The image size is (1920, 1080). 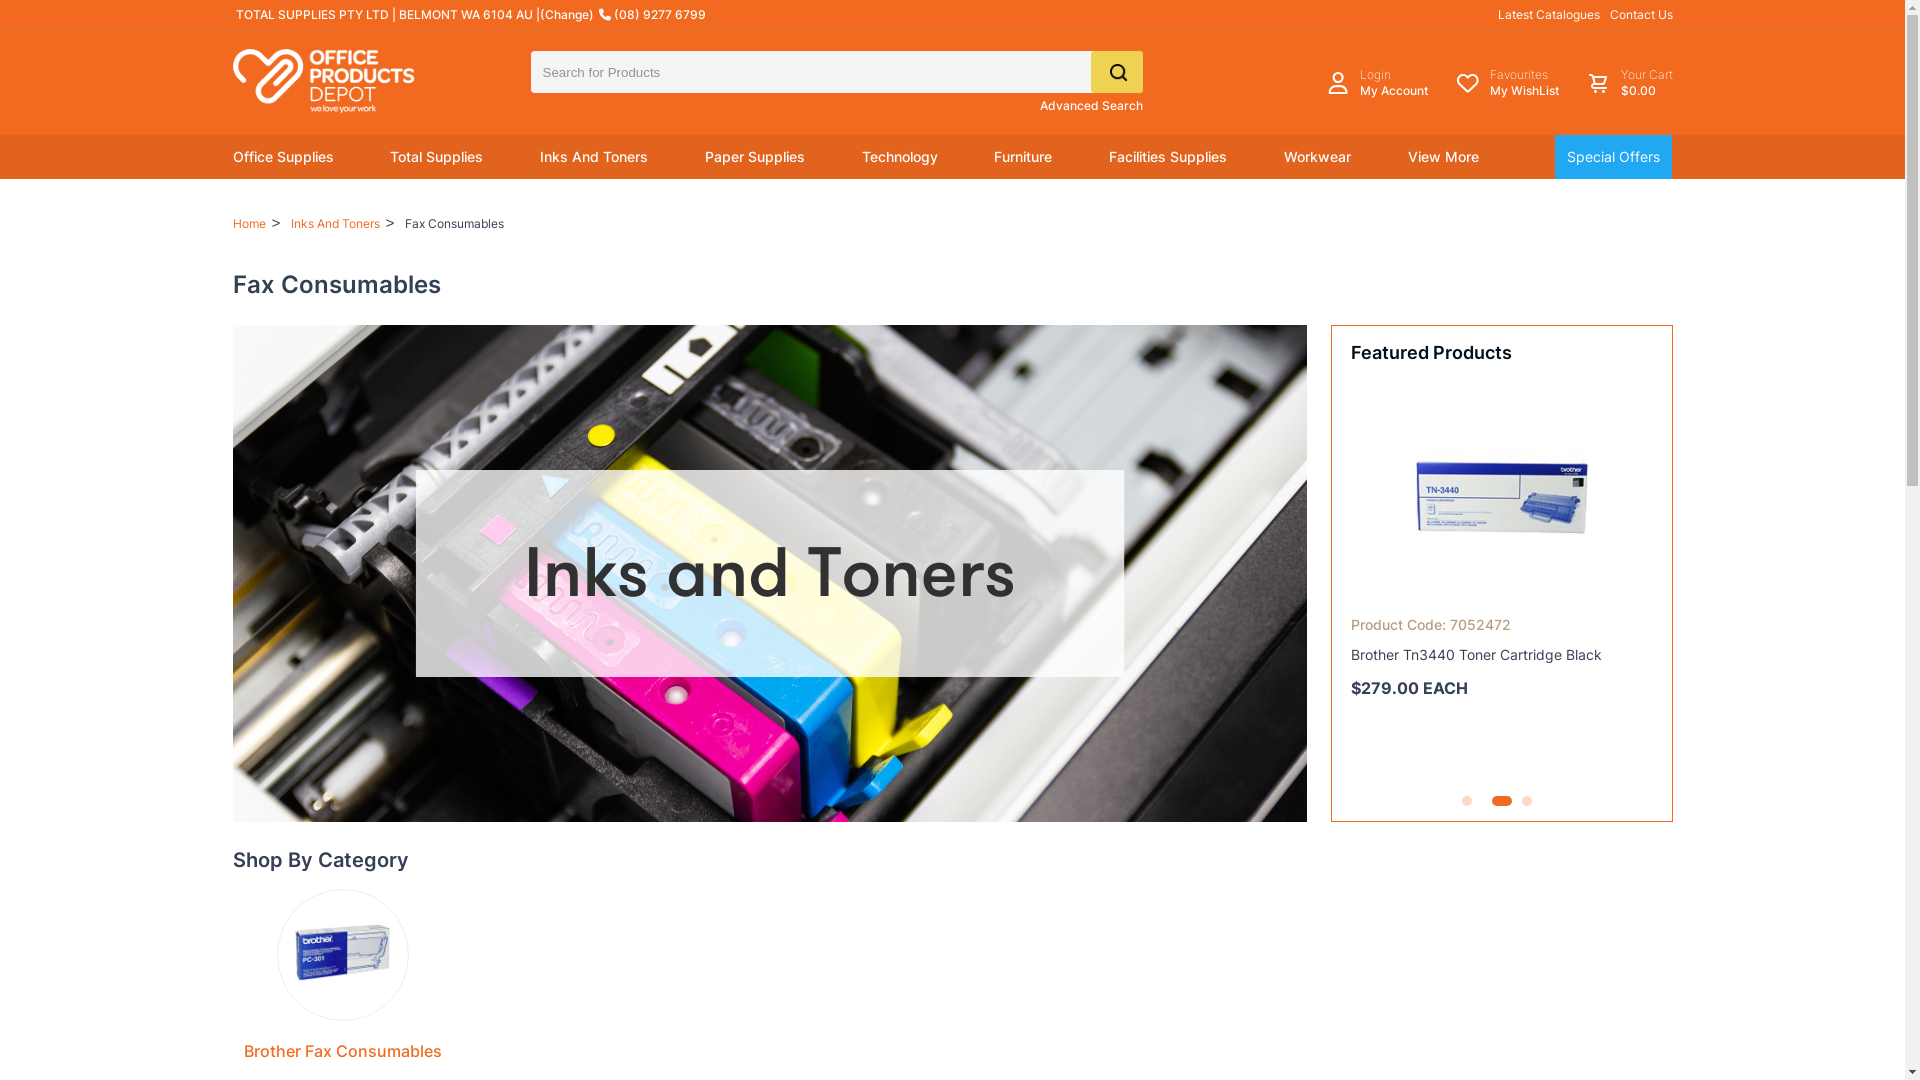 What do you see at coordinates (1497, 801) in the screenshot?
I see `2` at bounding box center [1497, 801].